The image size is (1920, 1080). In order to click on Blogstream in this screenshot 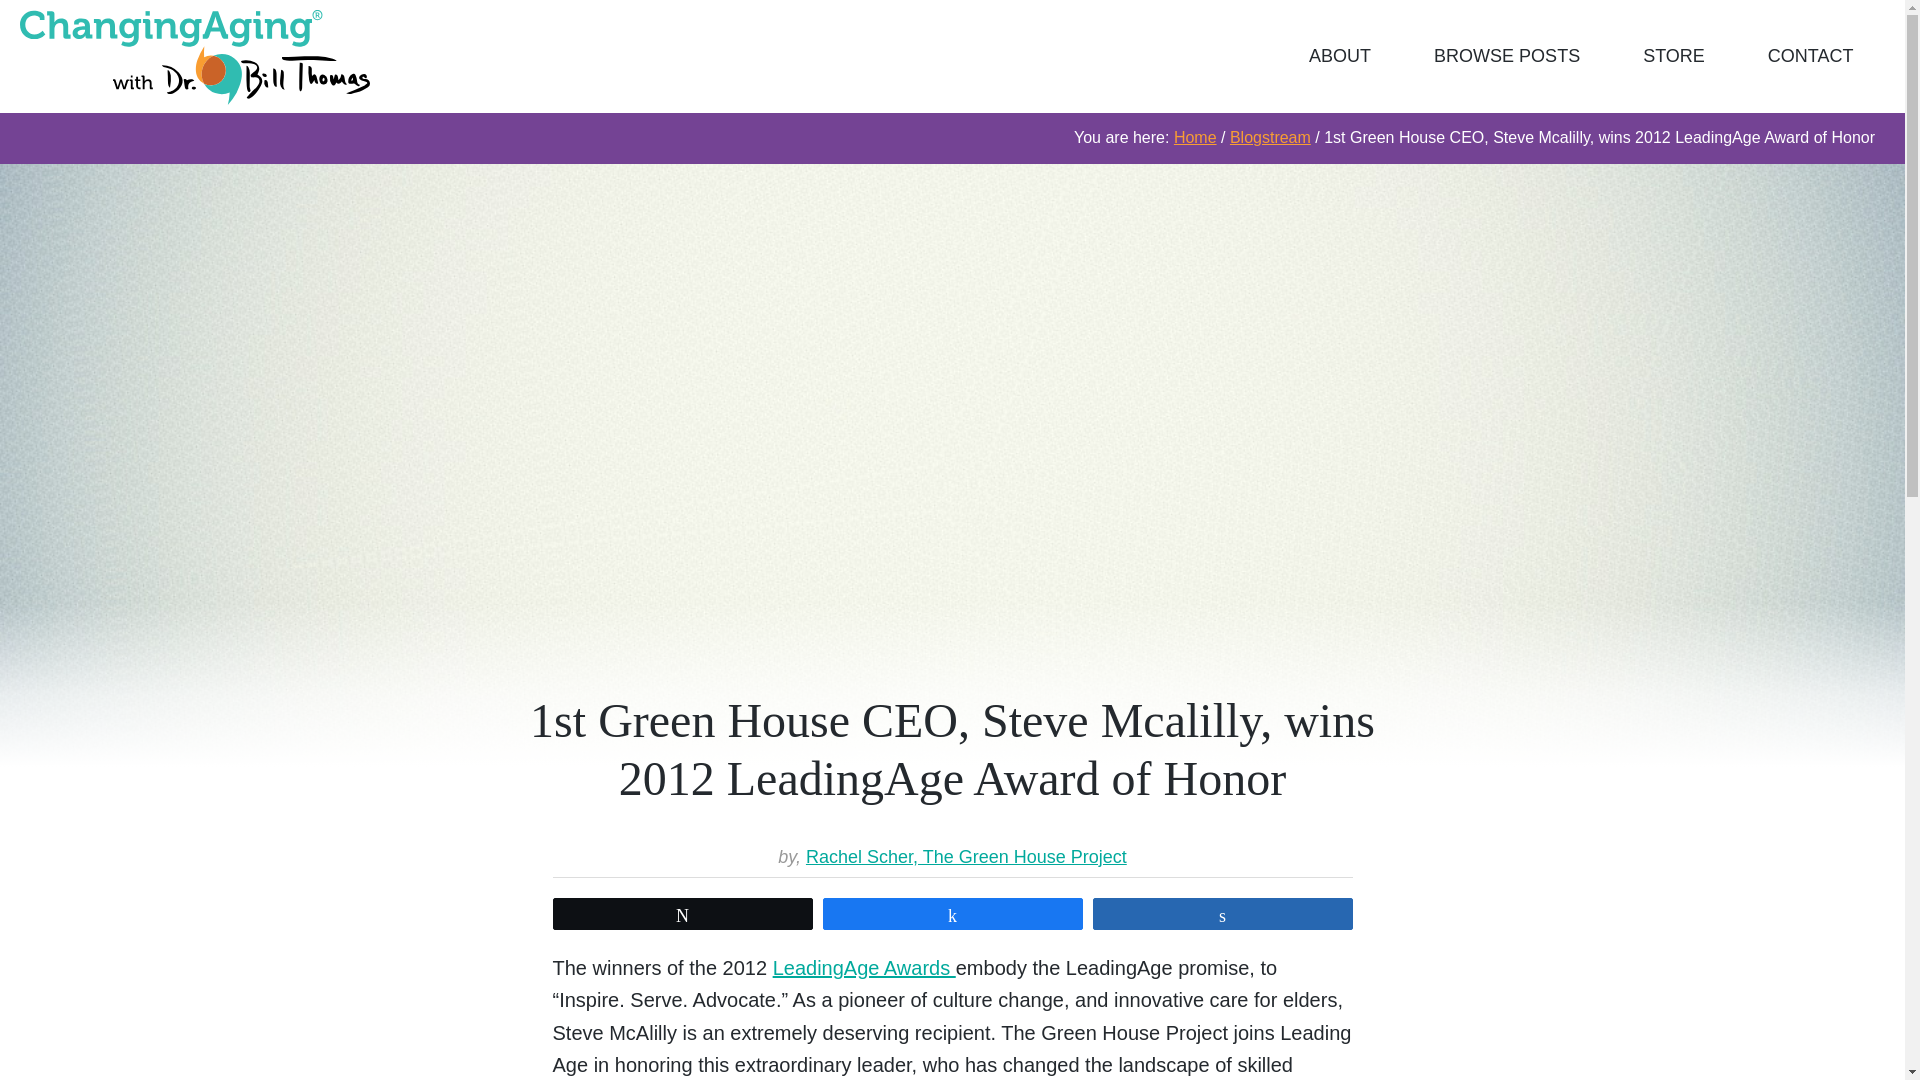, I will do `click(1270, 136)`.